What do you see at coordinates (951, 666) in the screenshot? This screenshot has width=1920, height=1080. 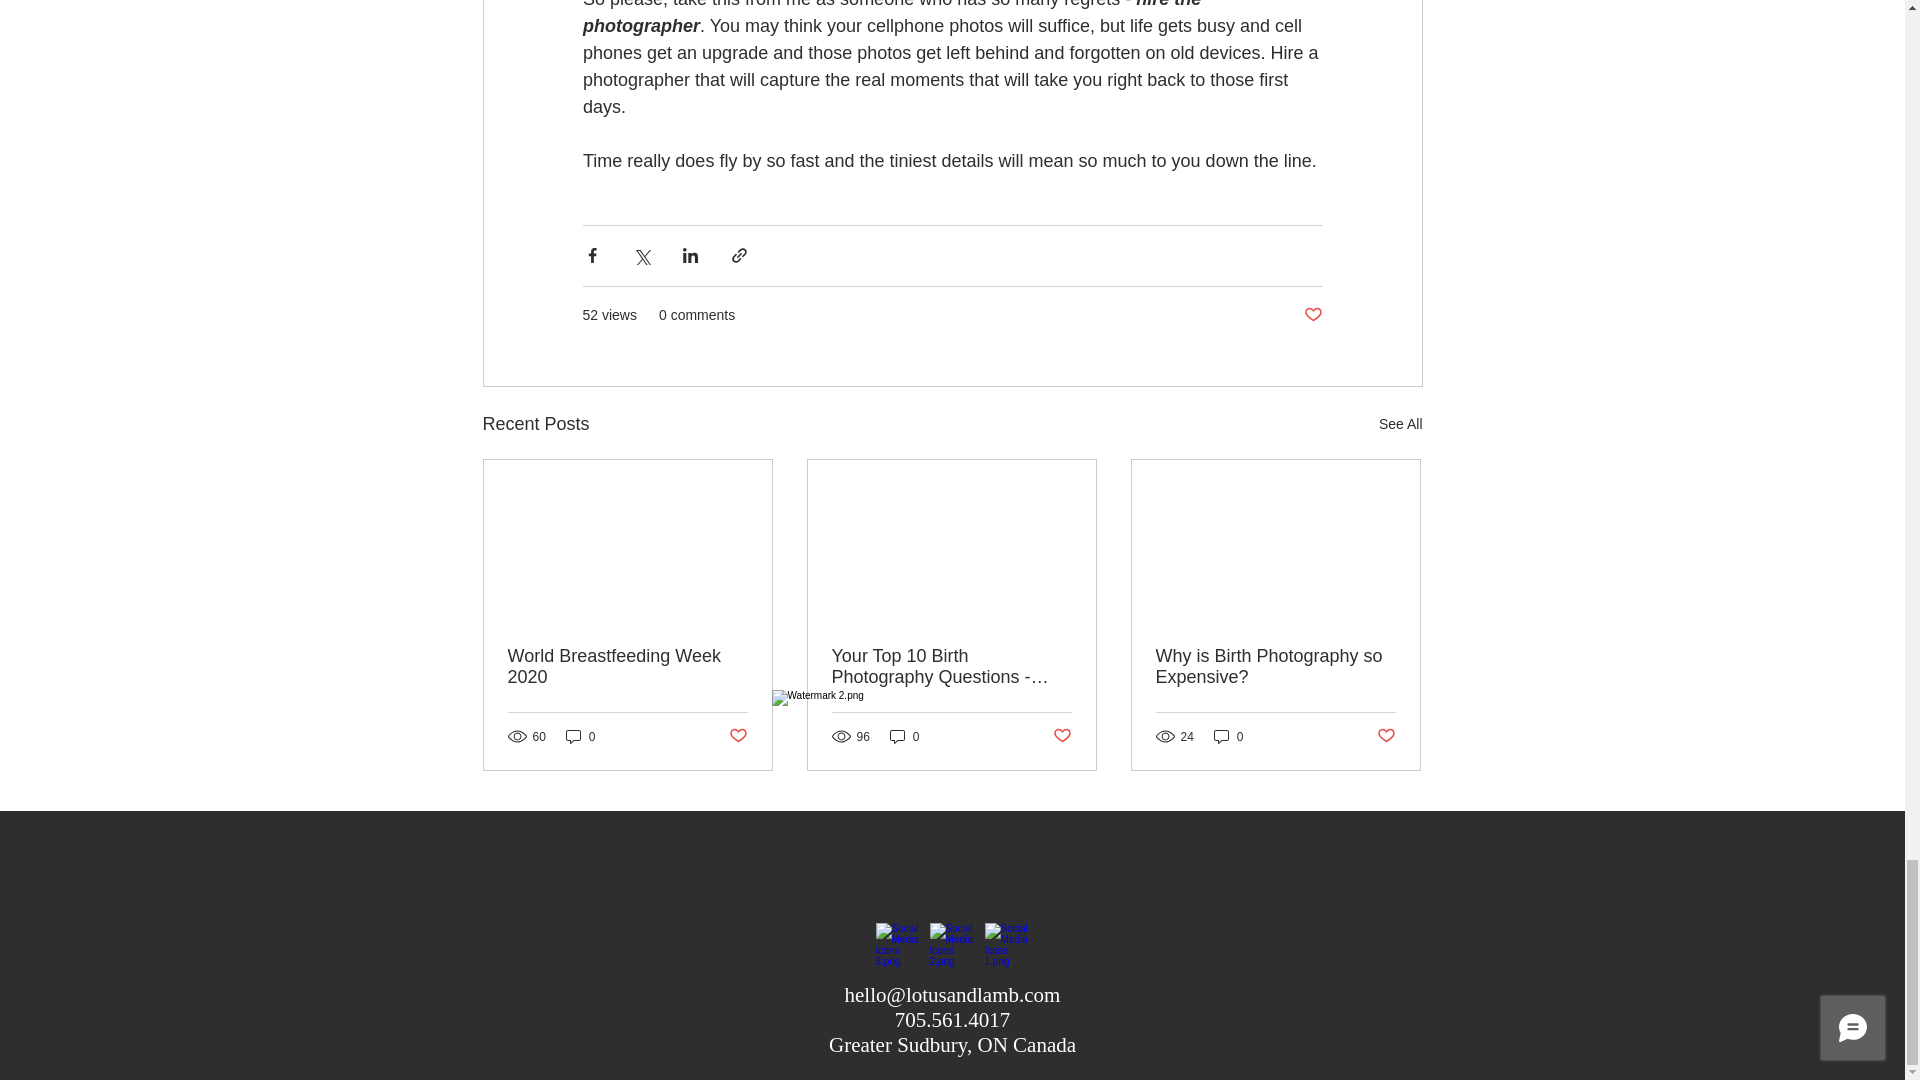 I see `Your Top 10 Birth Photography Questions - Answered` at bounding box center [951, 666].